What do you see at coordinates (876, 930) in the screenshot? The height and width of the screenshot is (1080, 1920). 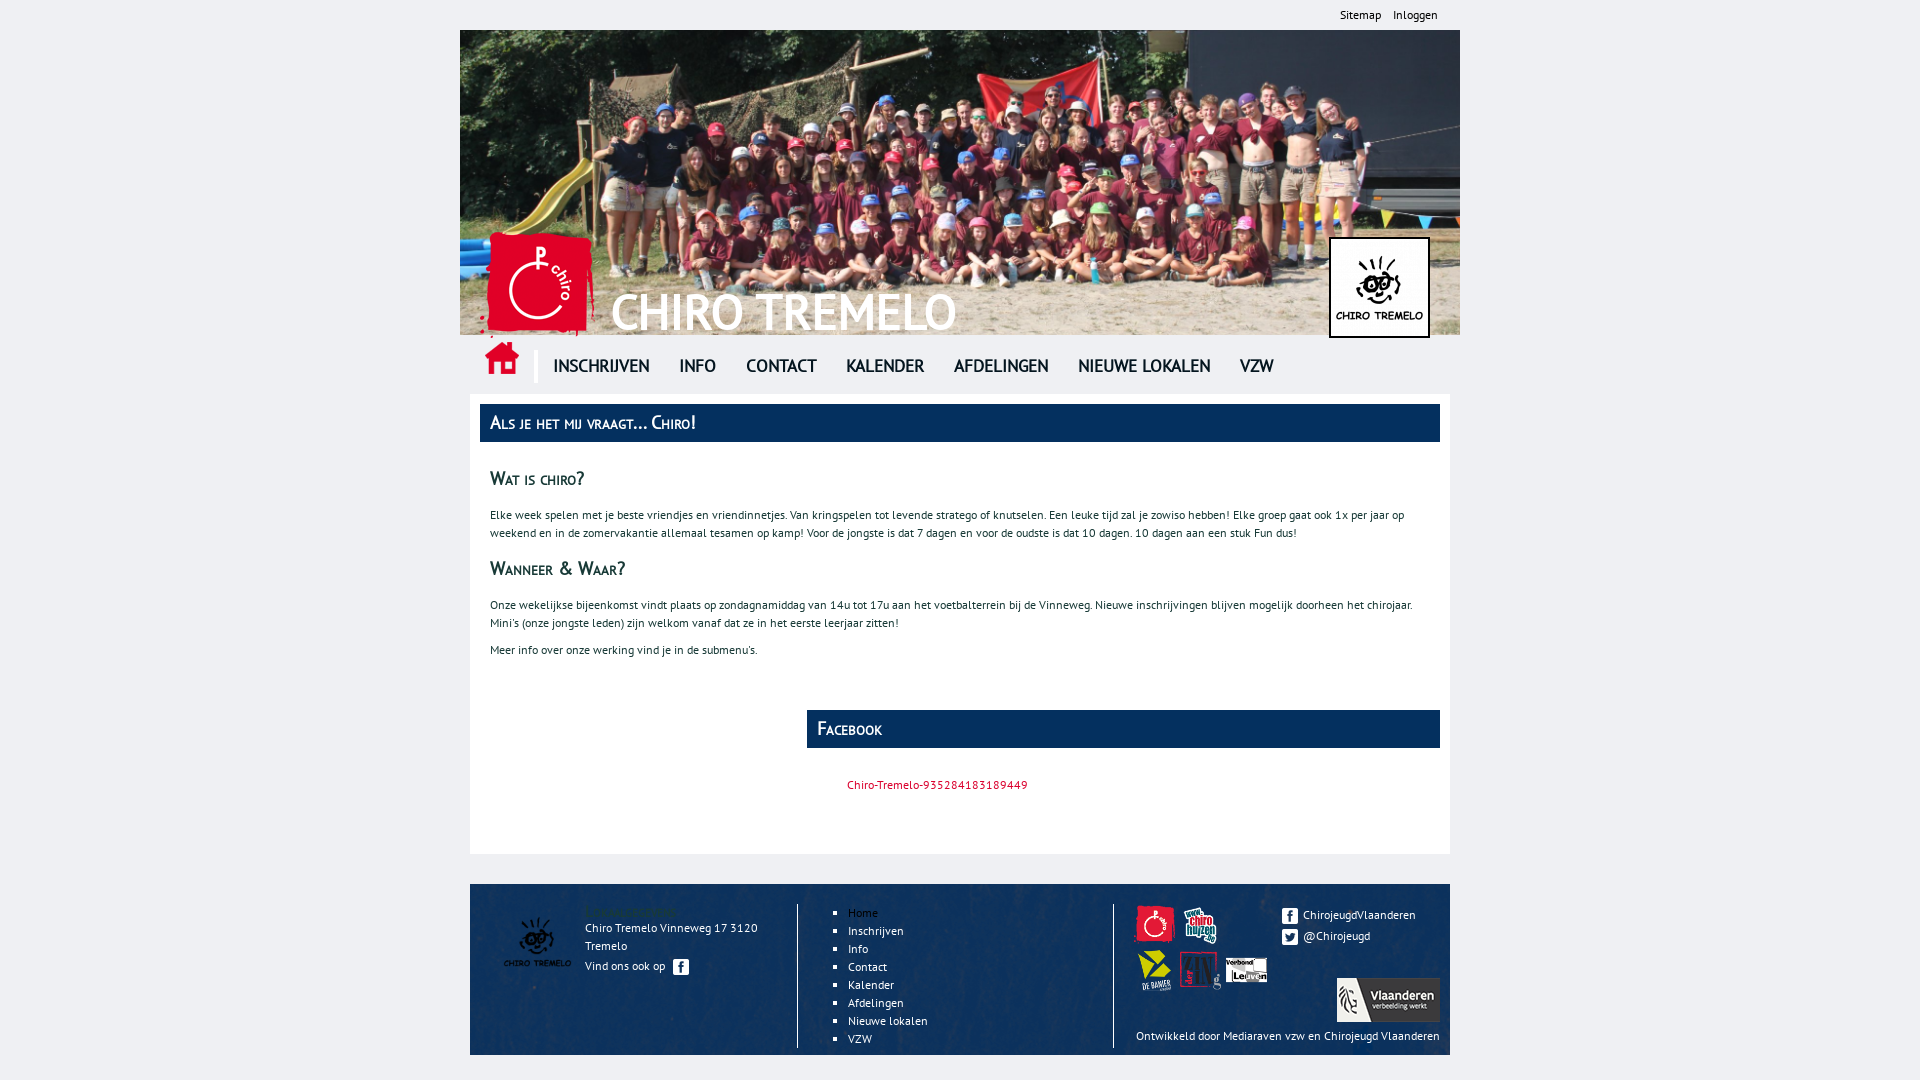 I see `Inschrijven` at bounding box center [876, 930].